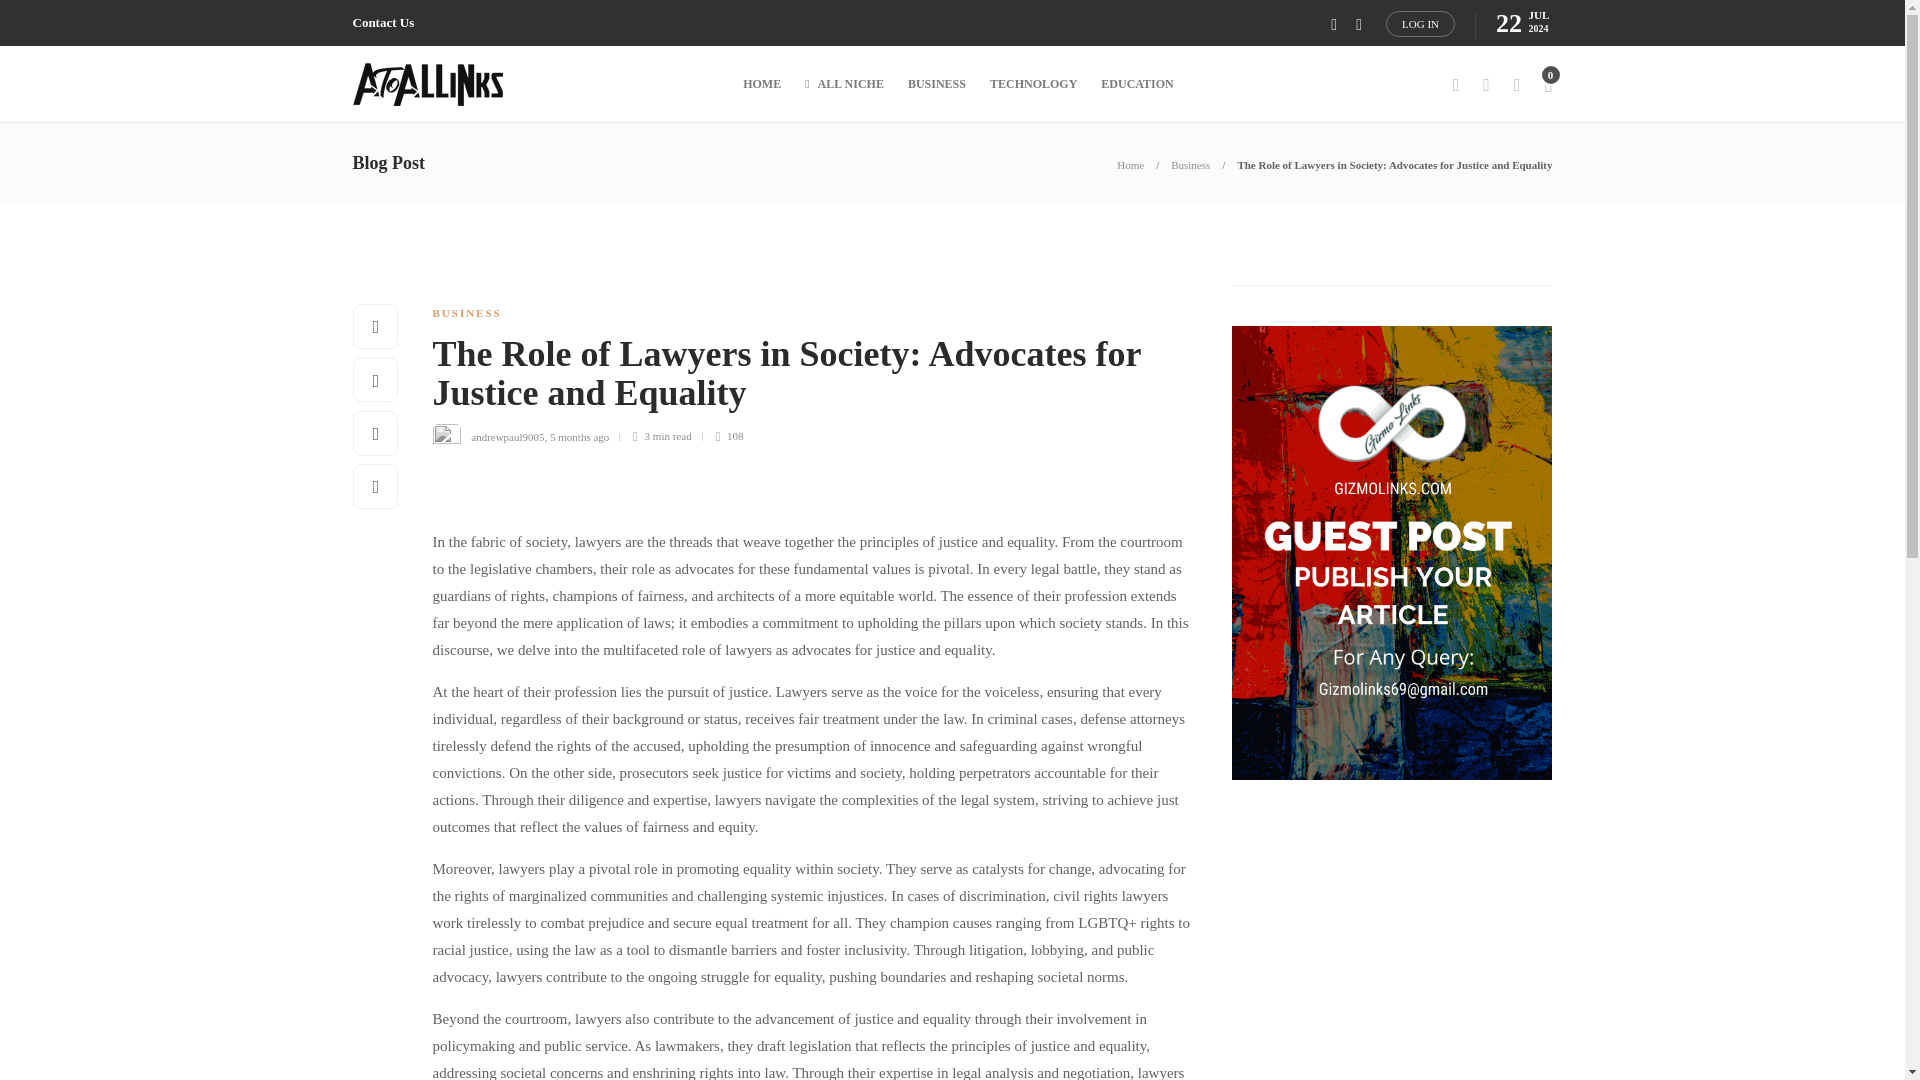 The image size is (1920, 1080). What do you see at coordinates (1136, 84) in the screenshot?
I see `EDUCATION` at bounding box center [1136, 84].